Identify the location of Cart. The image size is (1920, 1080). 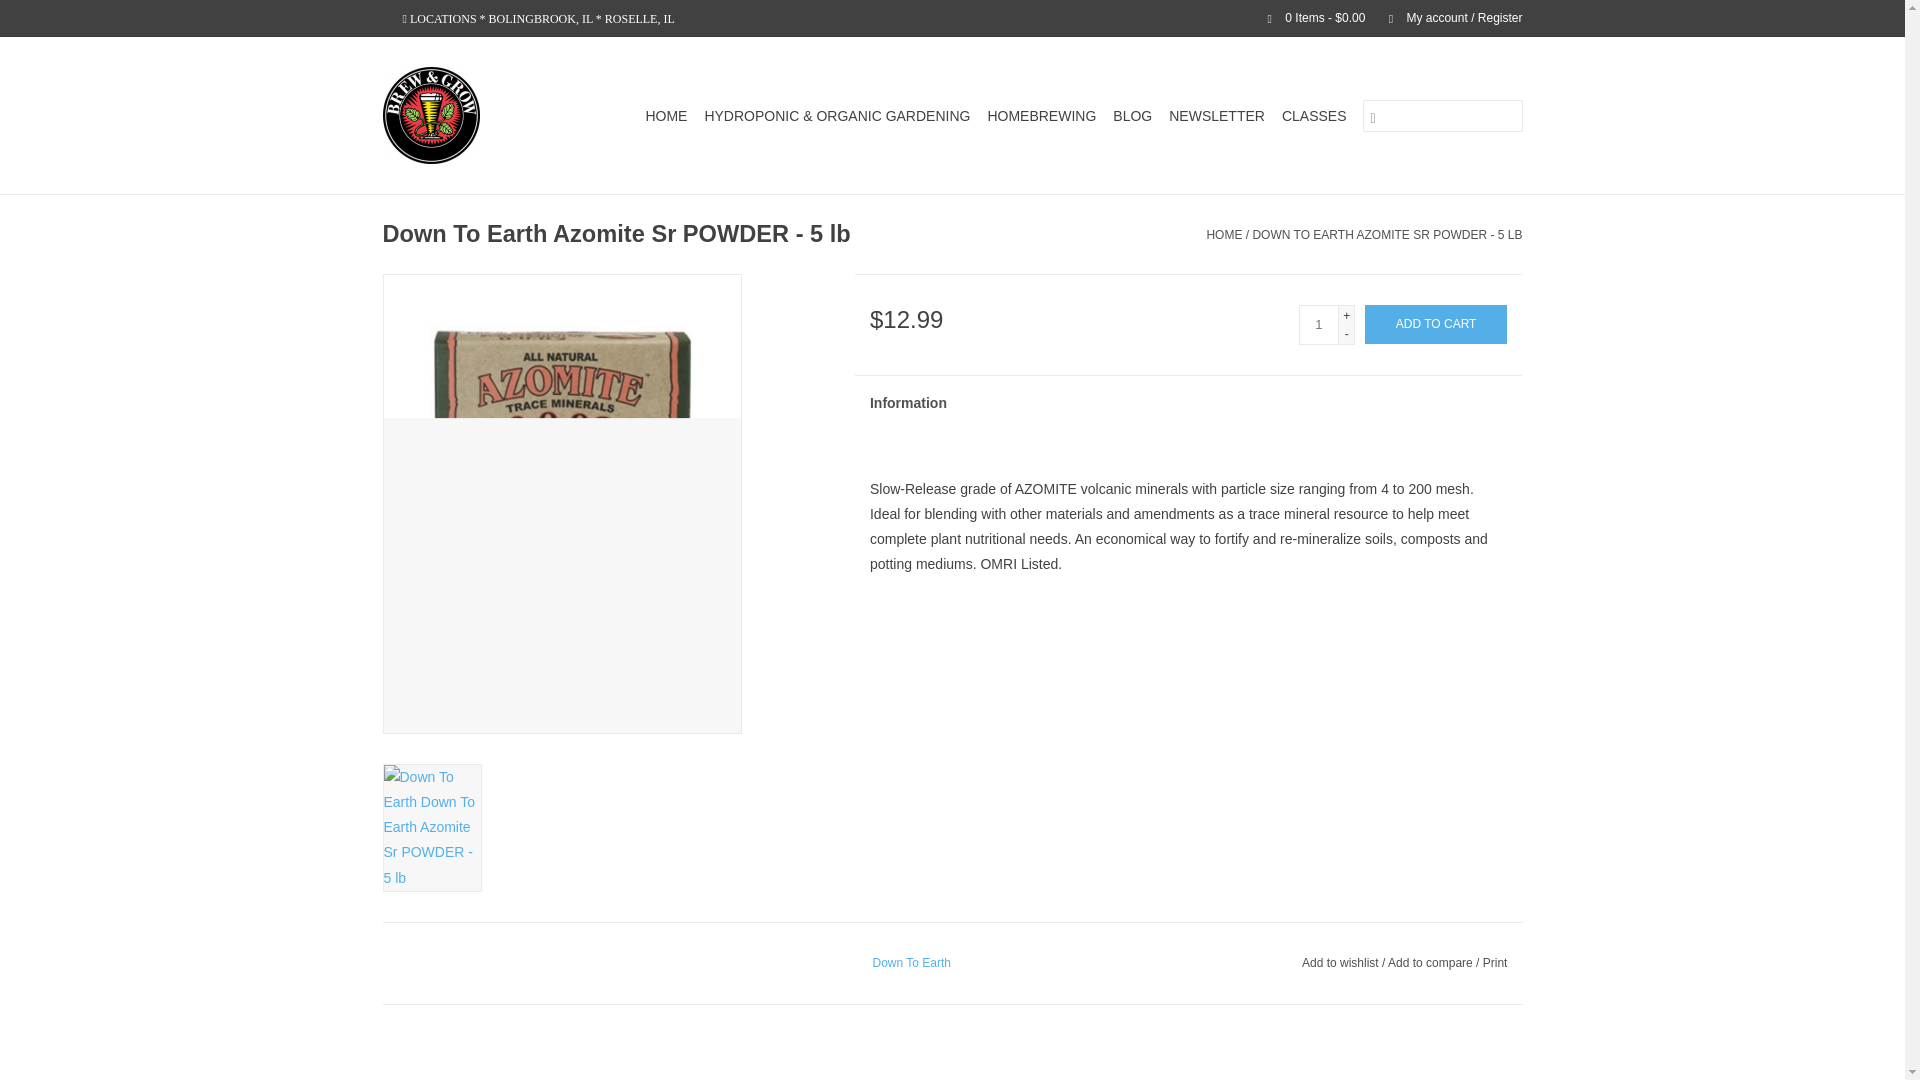
(1308, 17).